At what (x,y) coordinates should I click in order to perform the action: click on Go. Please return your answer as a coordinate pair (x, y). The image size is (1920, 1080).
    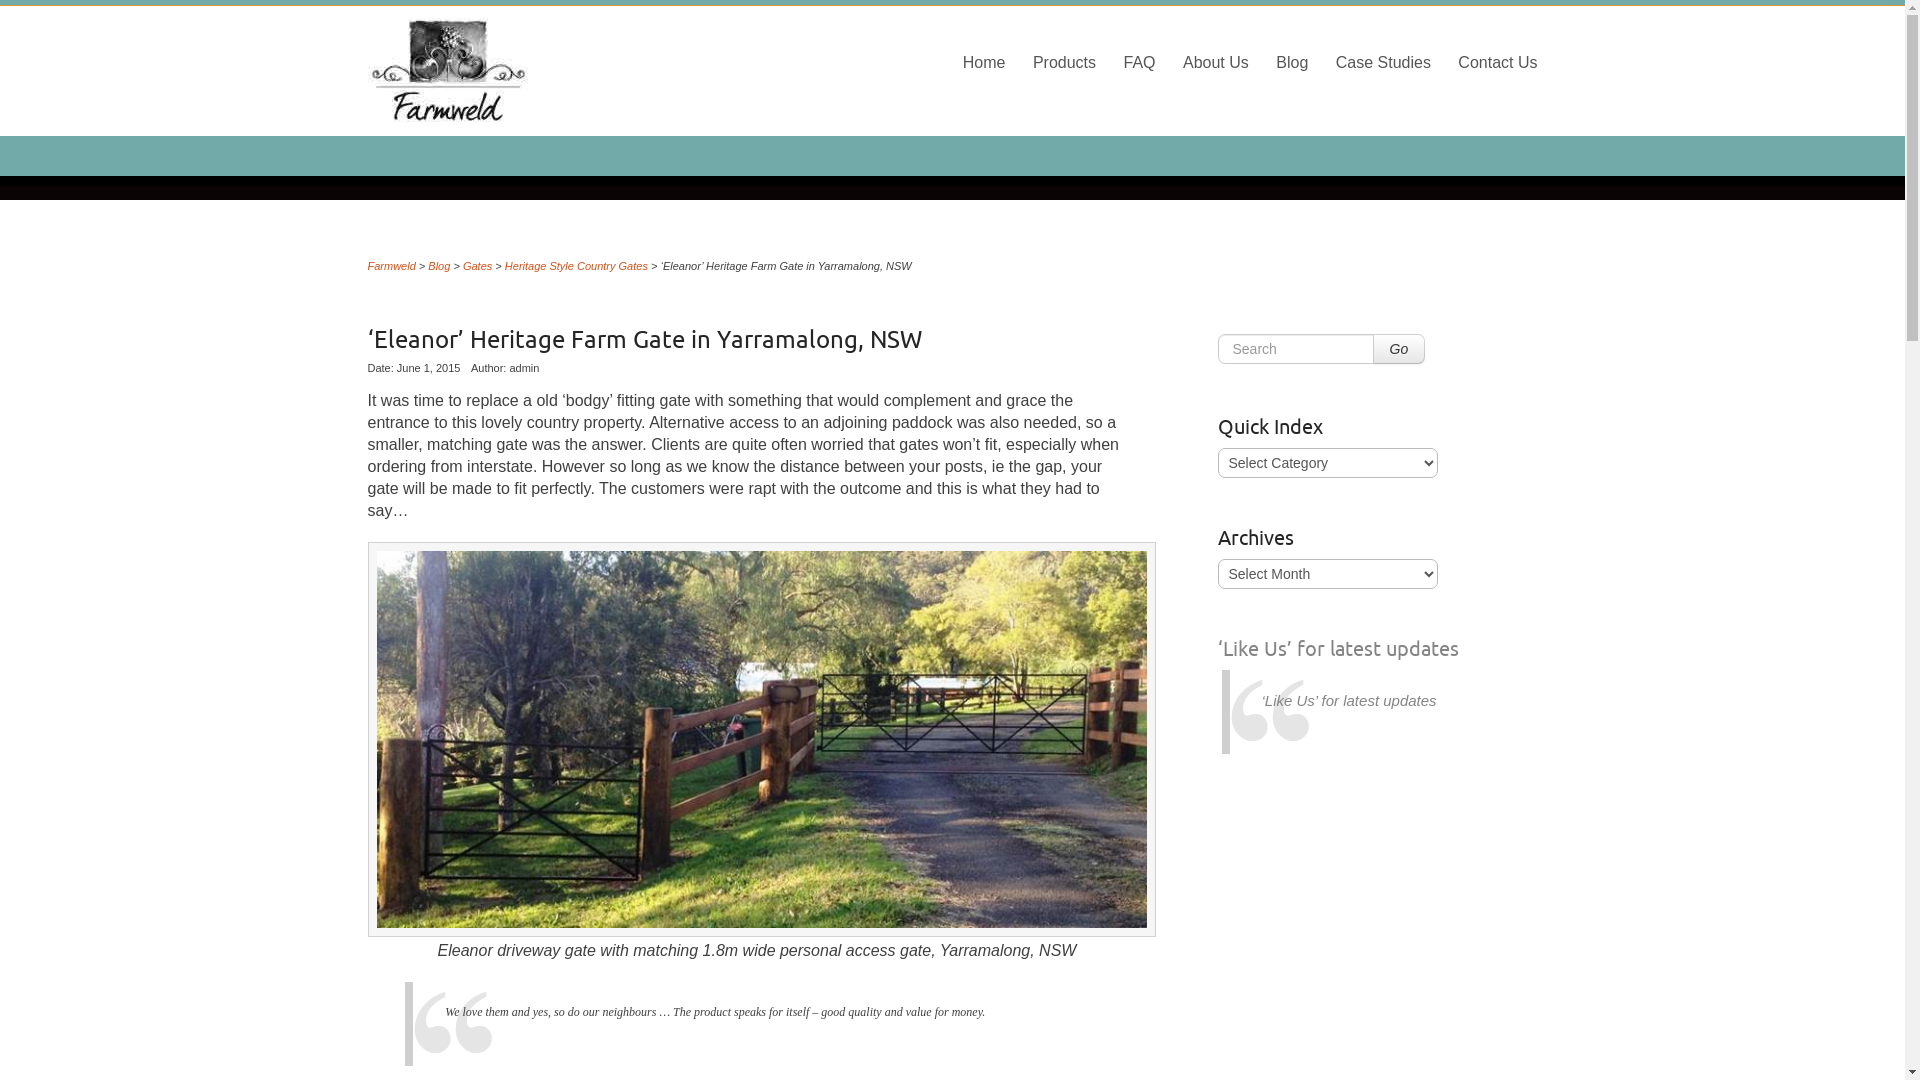
    Looking at the image, I should click on (1398, 349).